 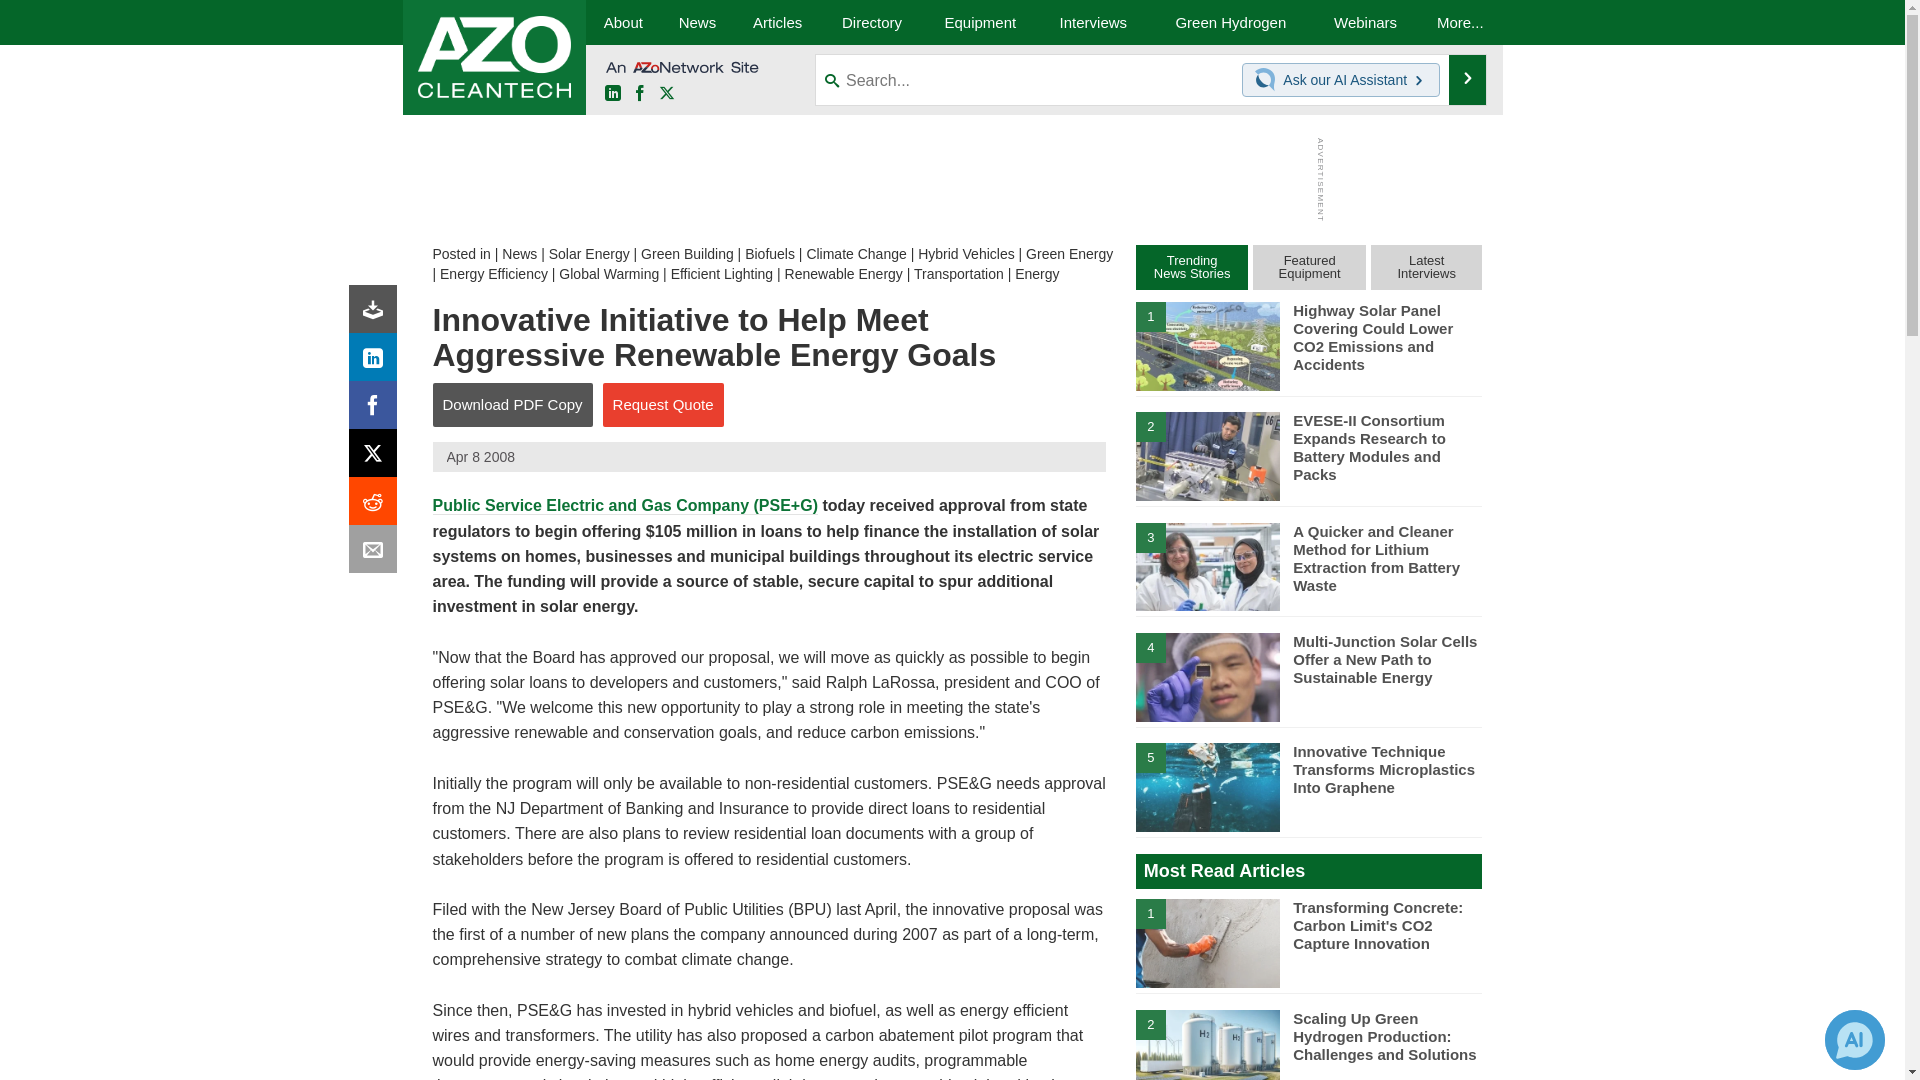 What do you see at coordinates (666, 94) in the screenshot?
I see `X` at bounding box center [666, 94].